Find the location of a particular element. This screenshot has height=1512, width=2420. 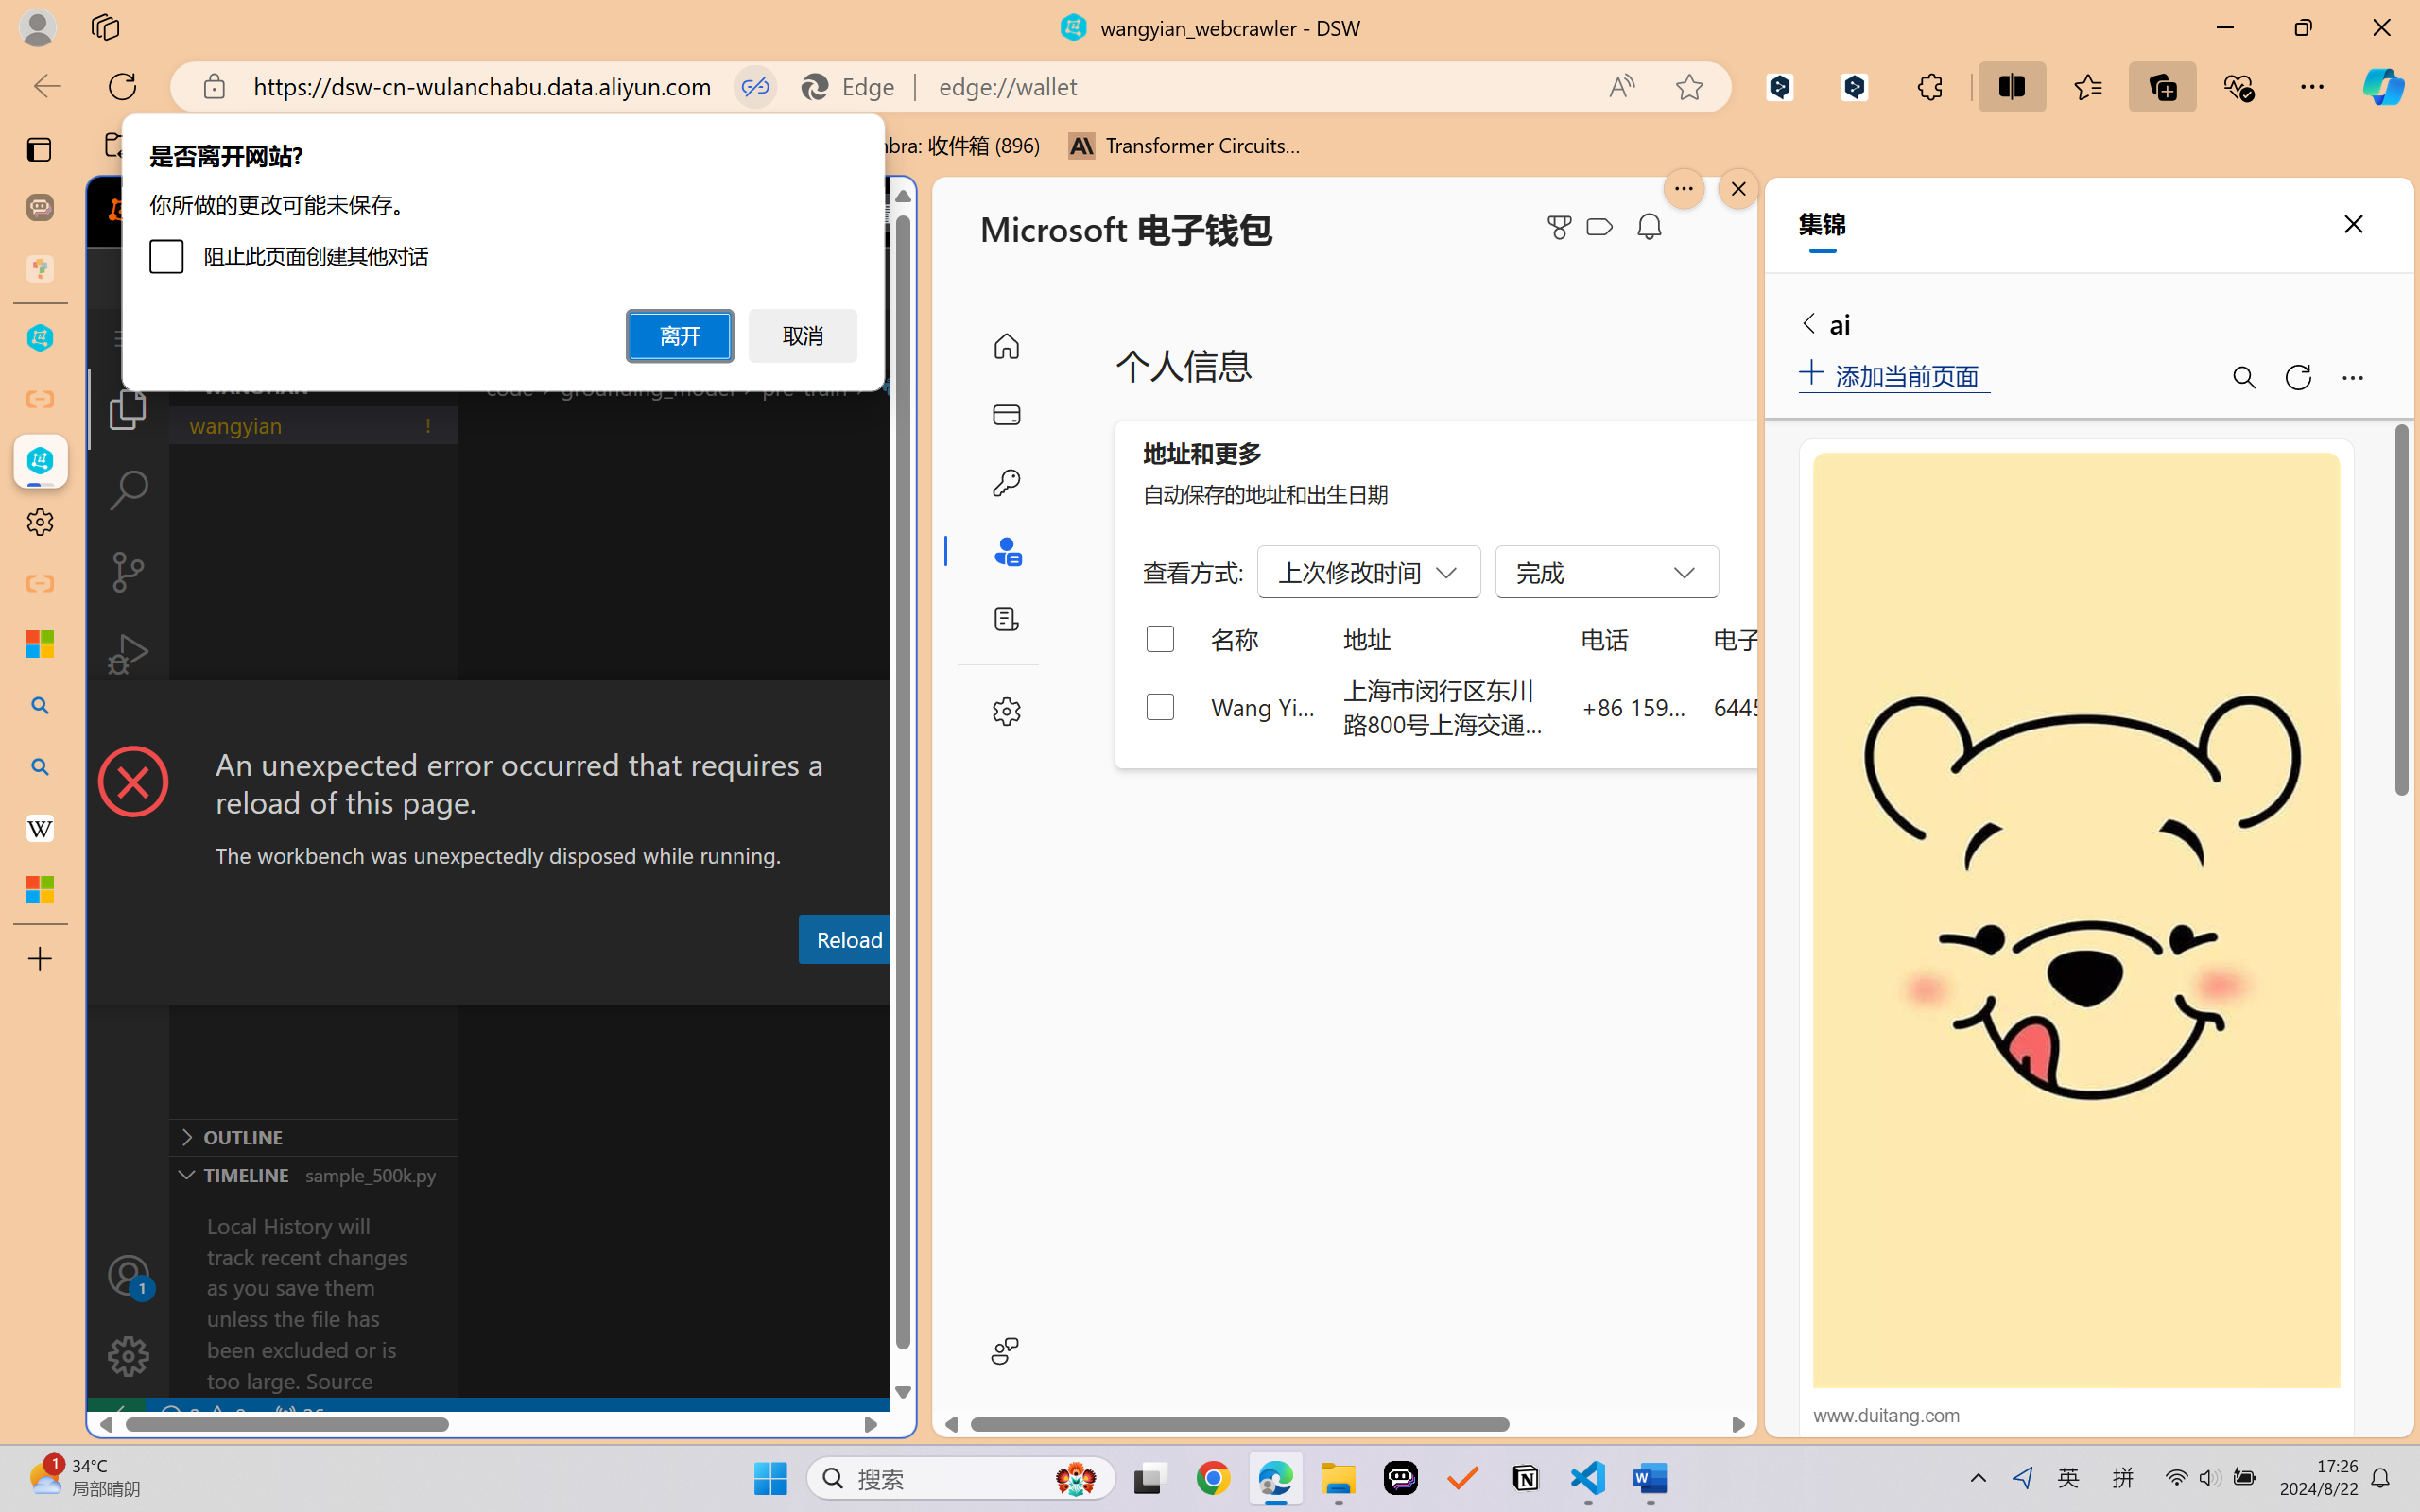

Problems (Ctrl+Shift+M) is located at coordinates (539, 986).